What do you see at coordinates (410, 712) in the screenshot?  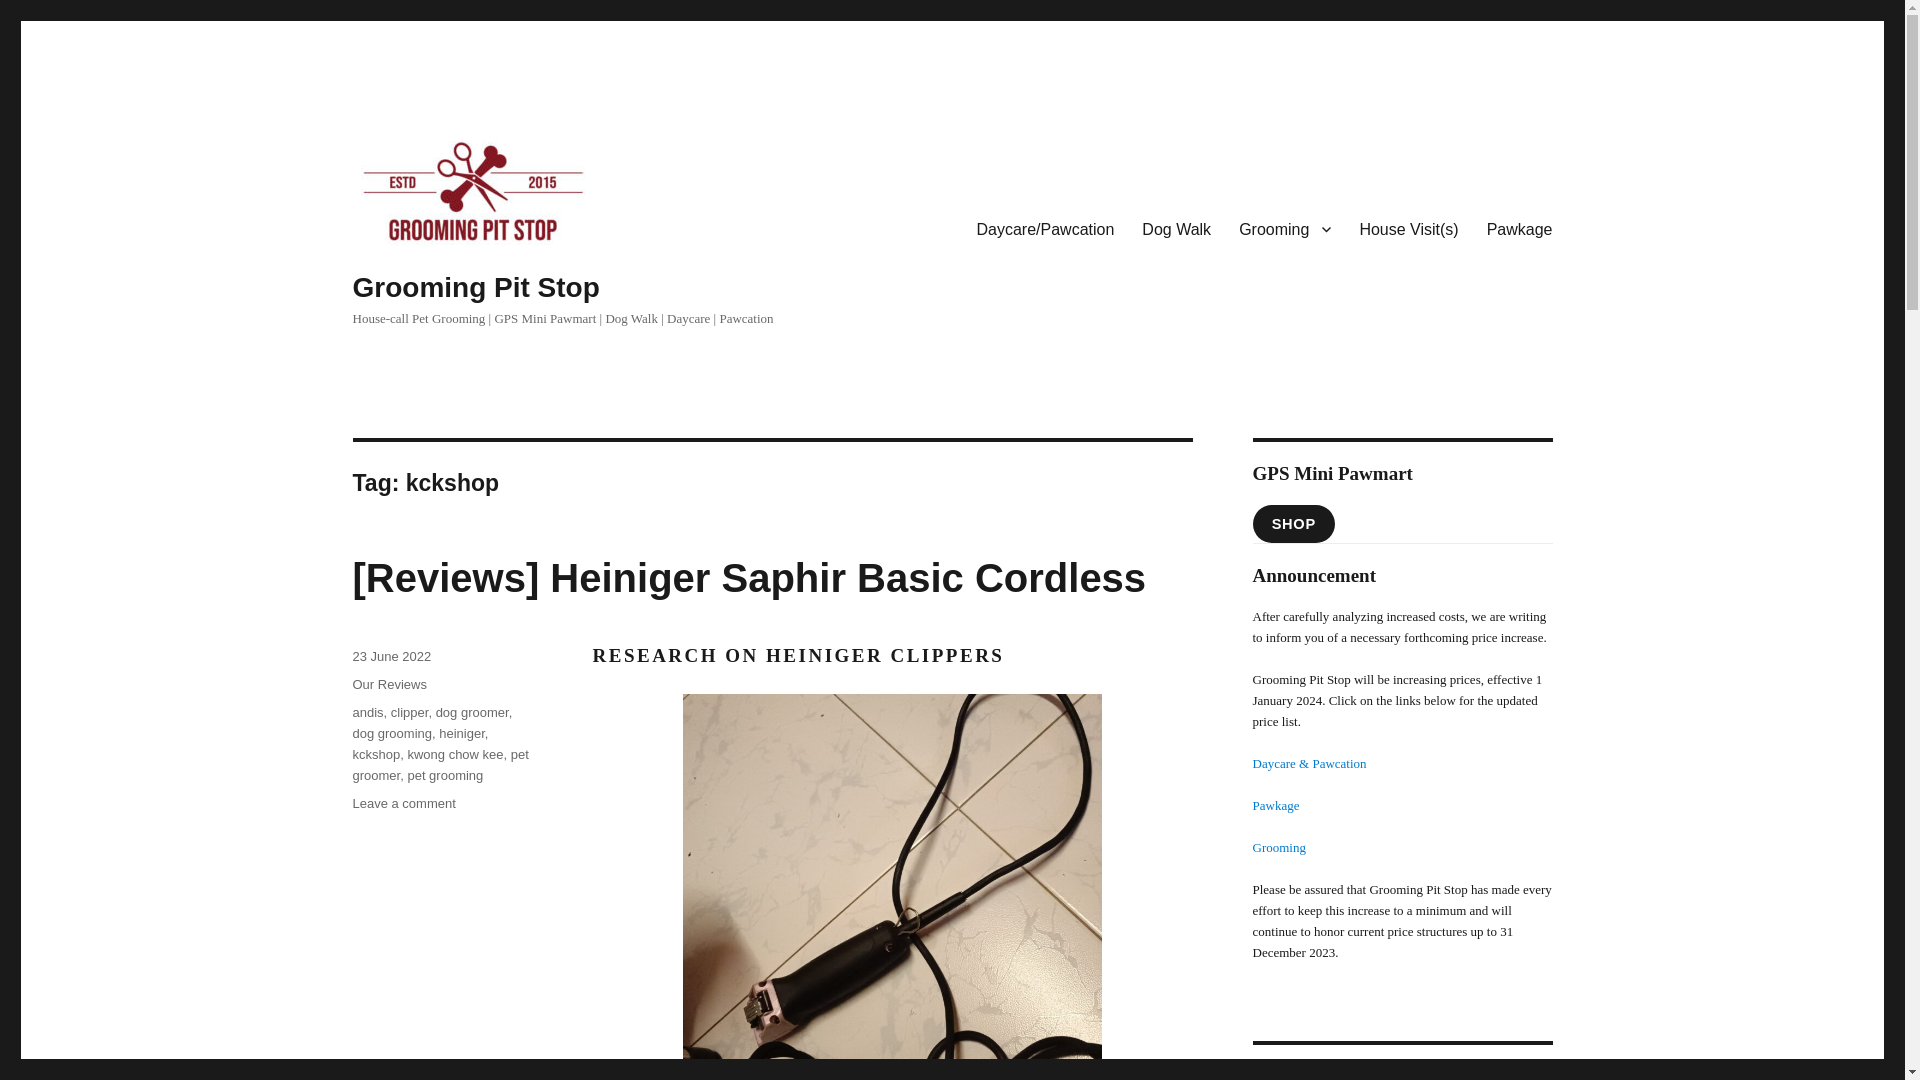 I see `clipper` at bounding box center [410, 712].